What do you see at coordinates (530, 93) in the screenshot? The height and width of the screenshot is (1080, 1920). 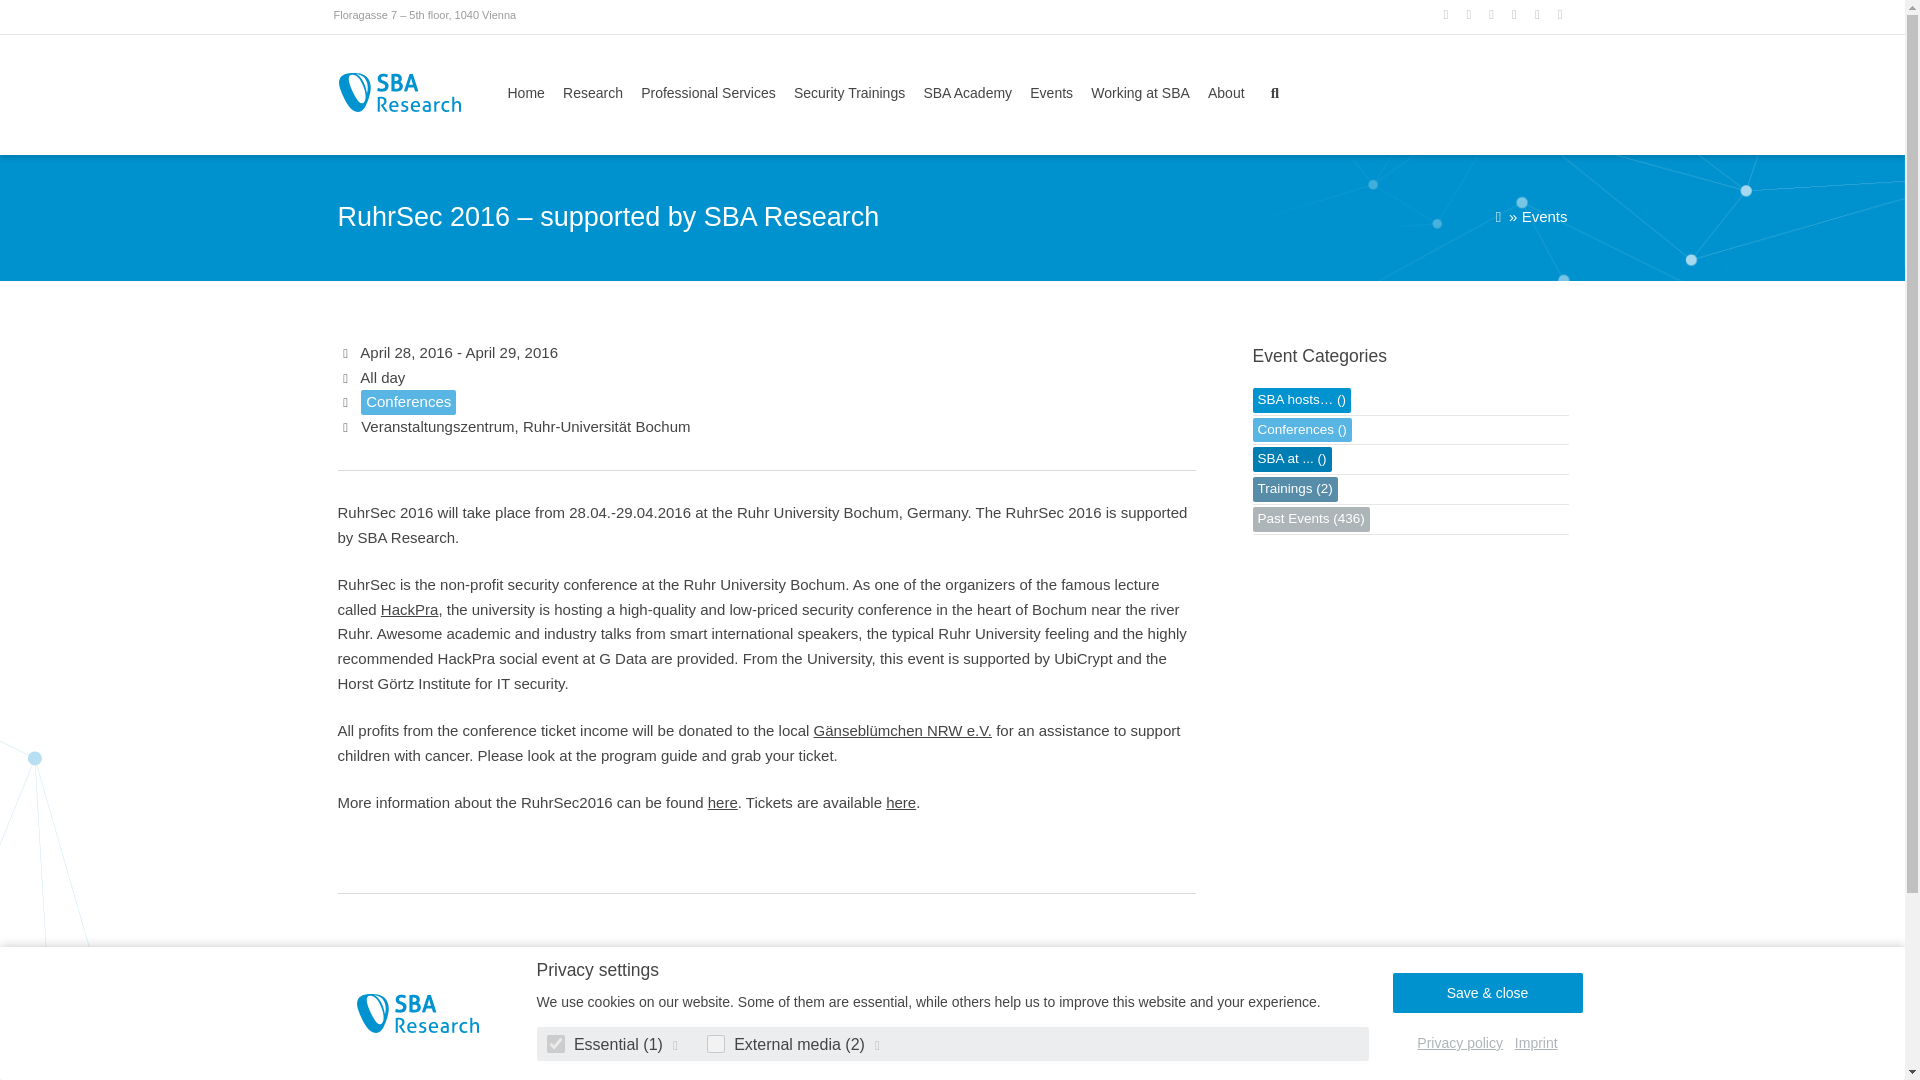 I see `Home` at bounding box center [530, 93].